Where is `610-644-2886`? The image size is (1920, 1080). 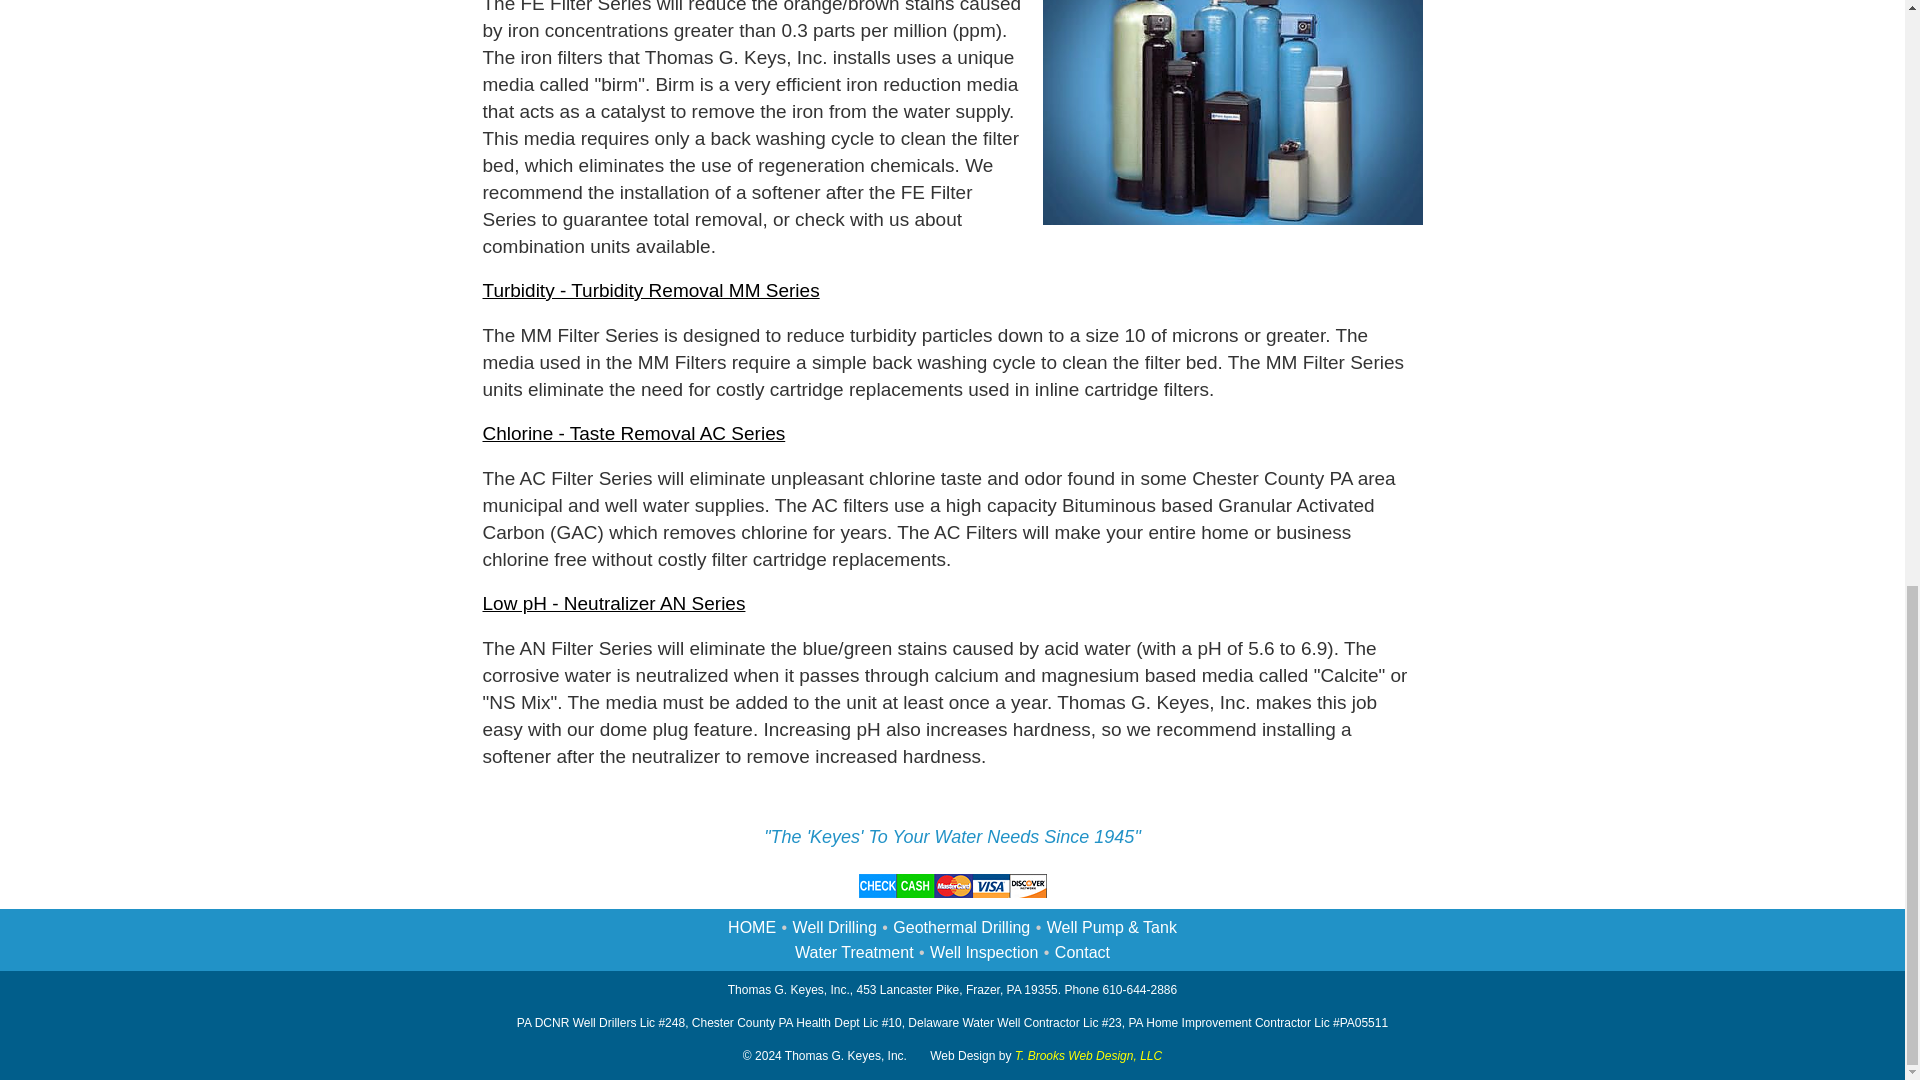 610-644-2886 is located at coordinates (1139, 989).